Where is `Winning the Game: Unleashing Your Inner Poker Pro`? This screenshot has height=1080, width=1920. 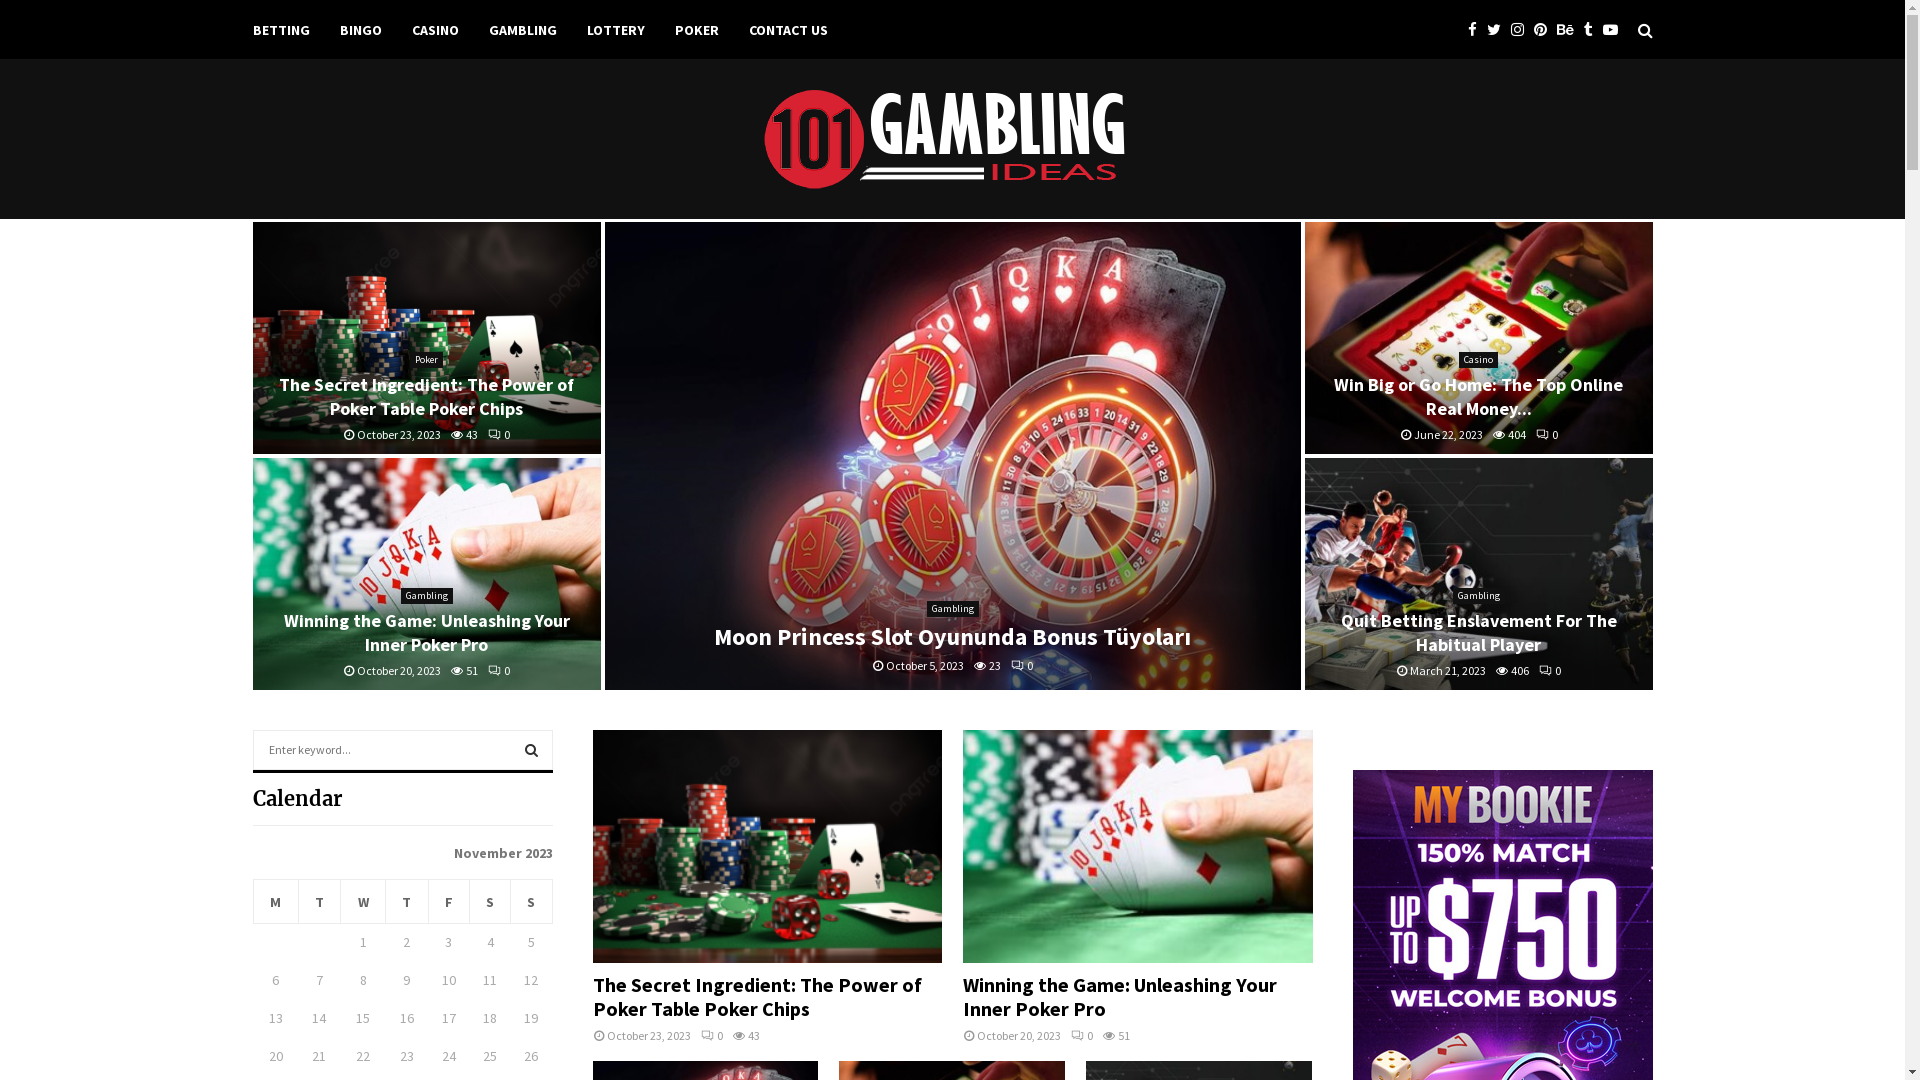
Winning the Game: Unleashing Your Inner Poker Pro is located at coordinates (1138, 846).